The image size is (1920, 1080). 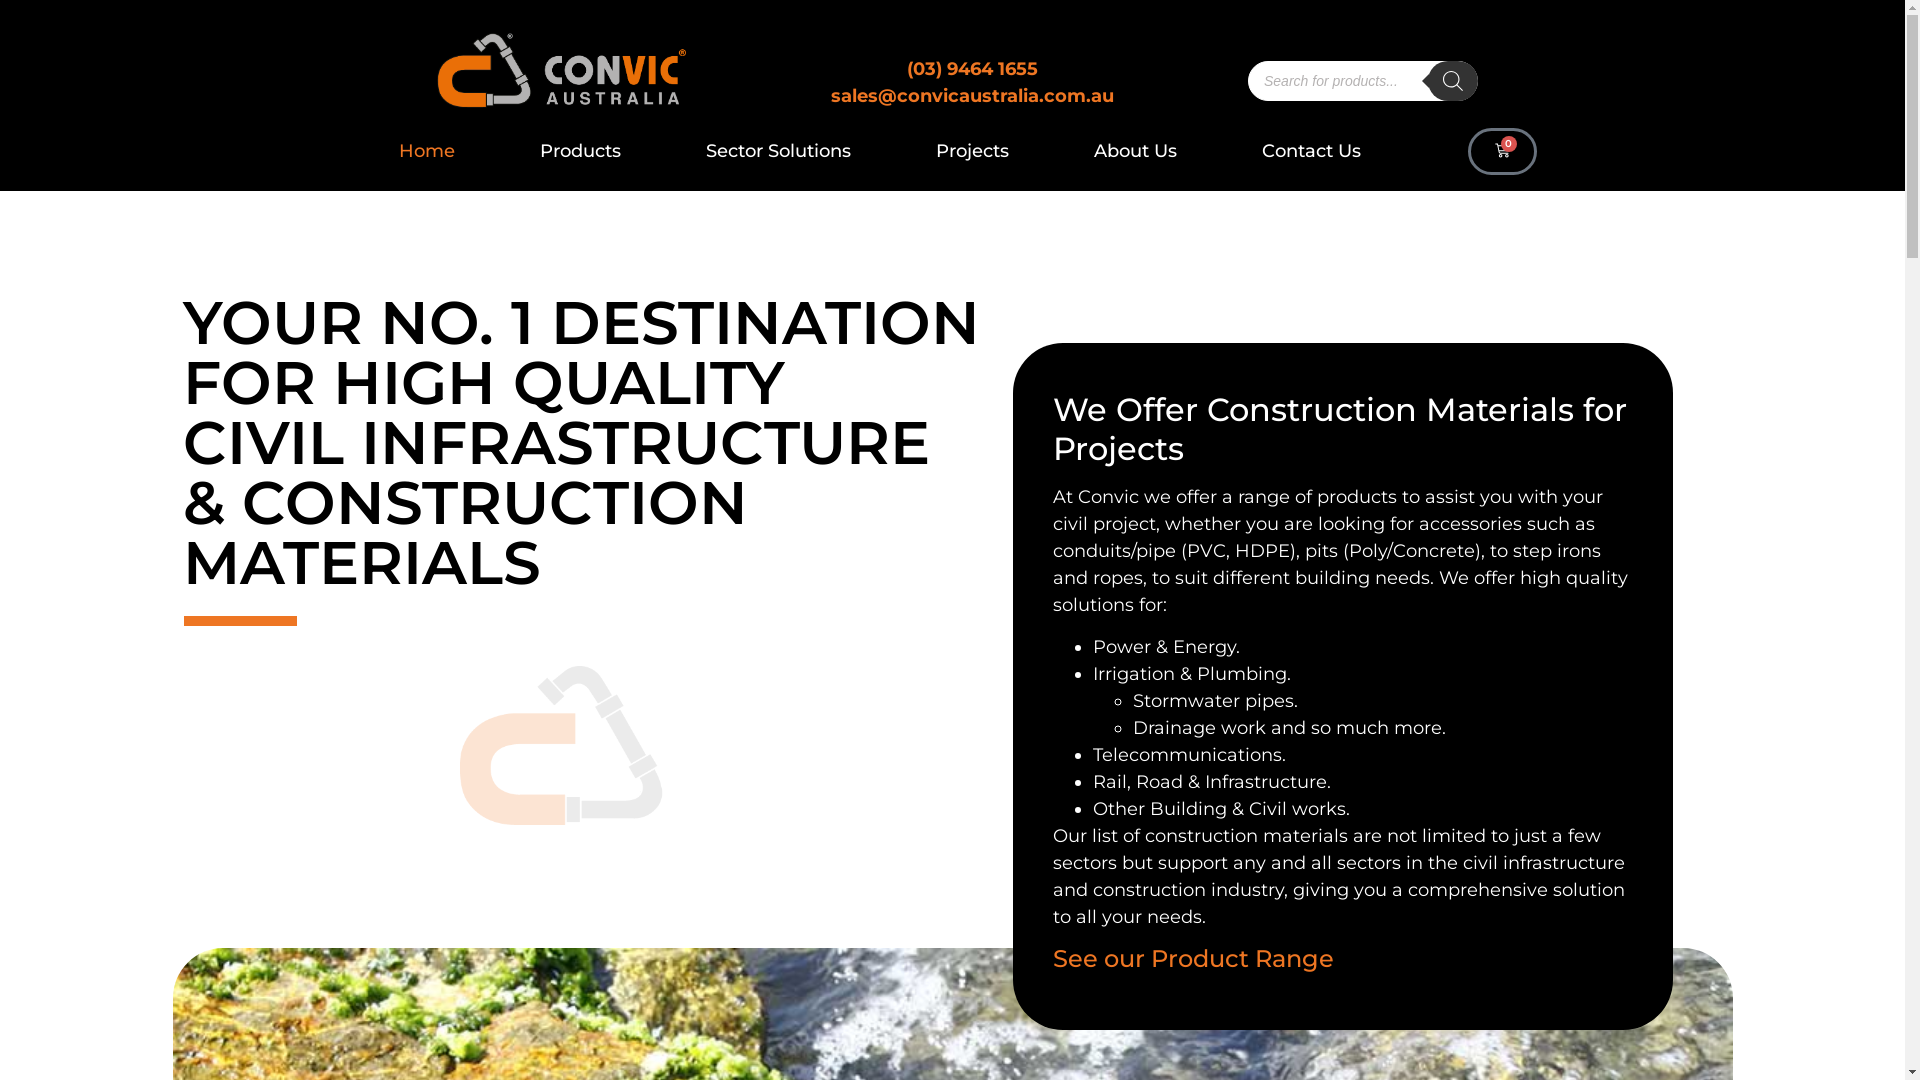 What do you see at coordinates (1312, 151) in the screenshot?
I see `Contact Us` at bounding box center [1312, 151].